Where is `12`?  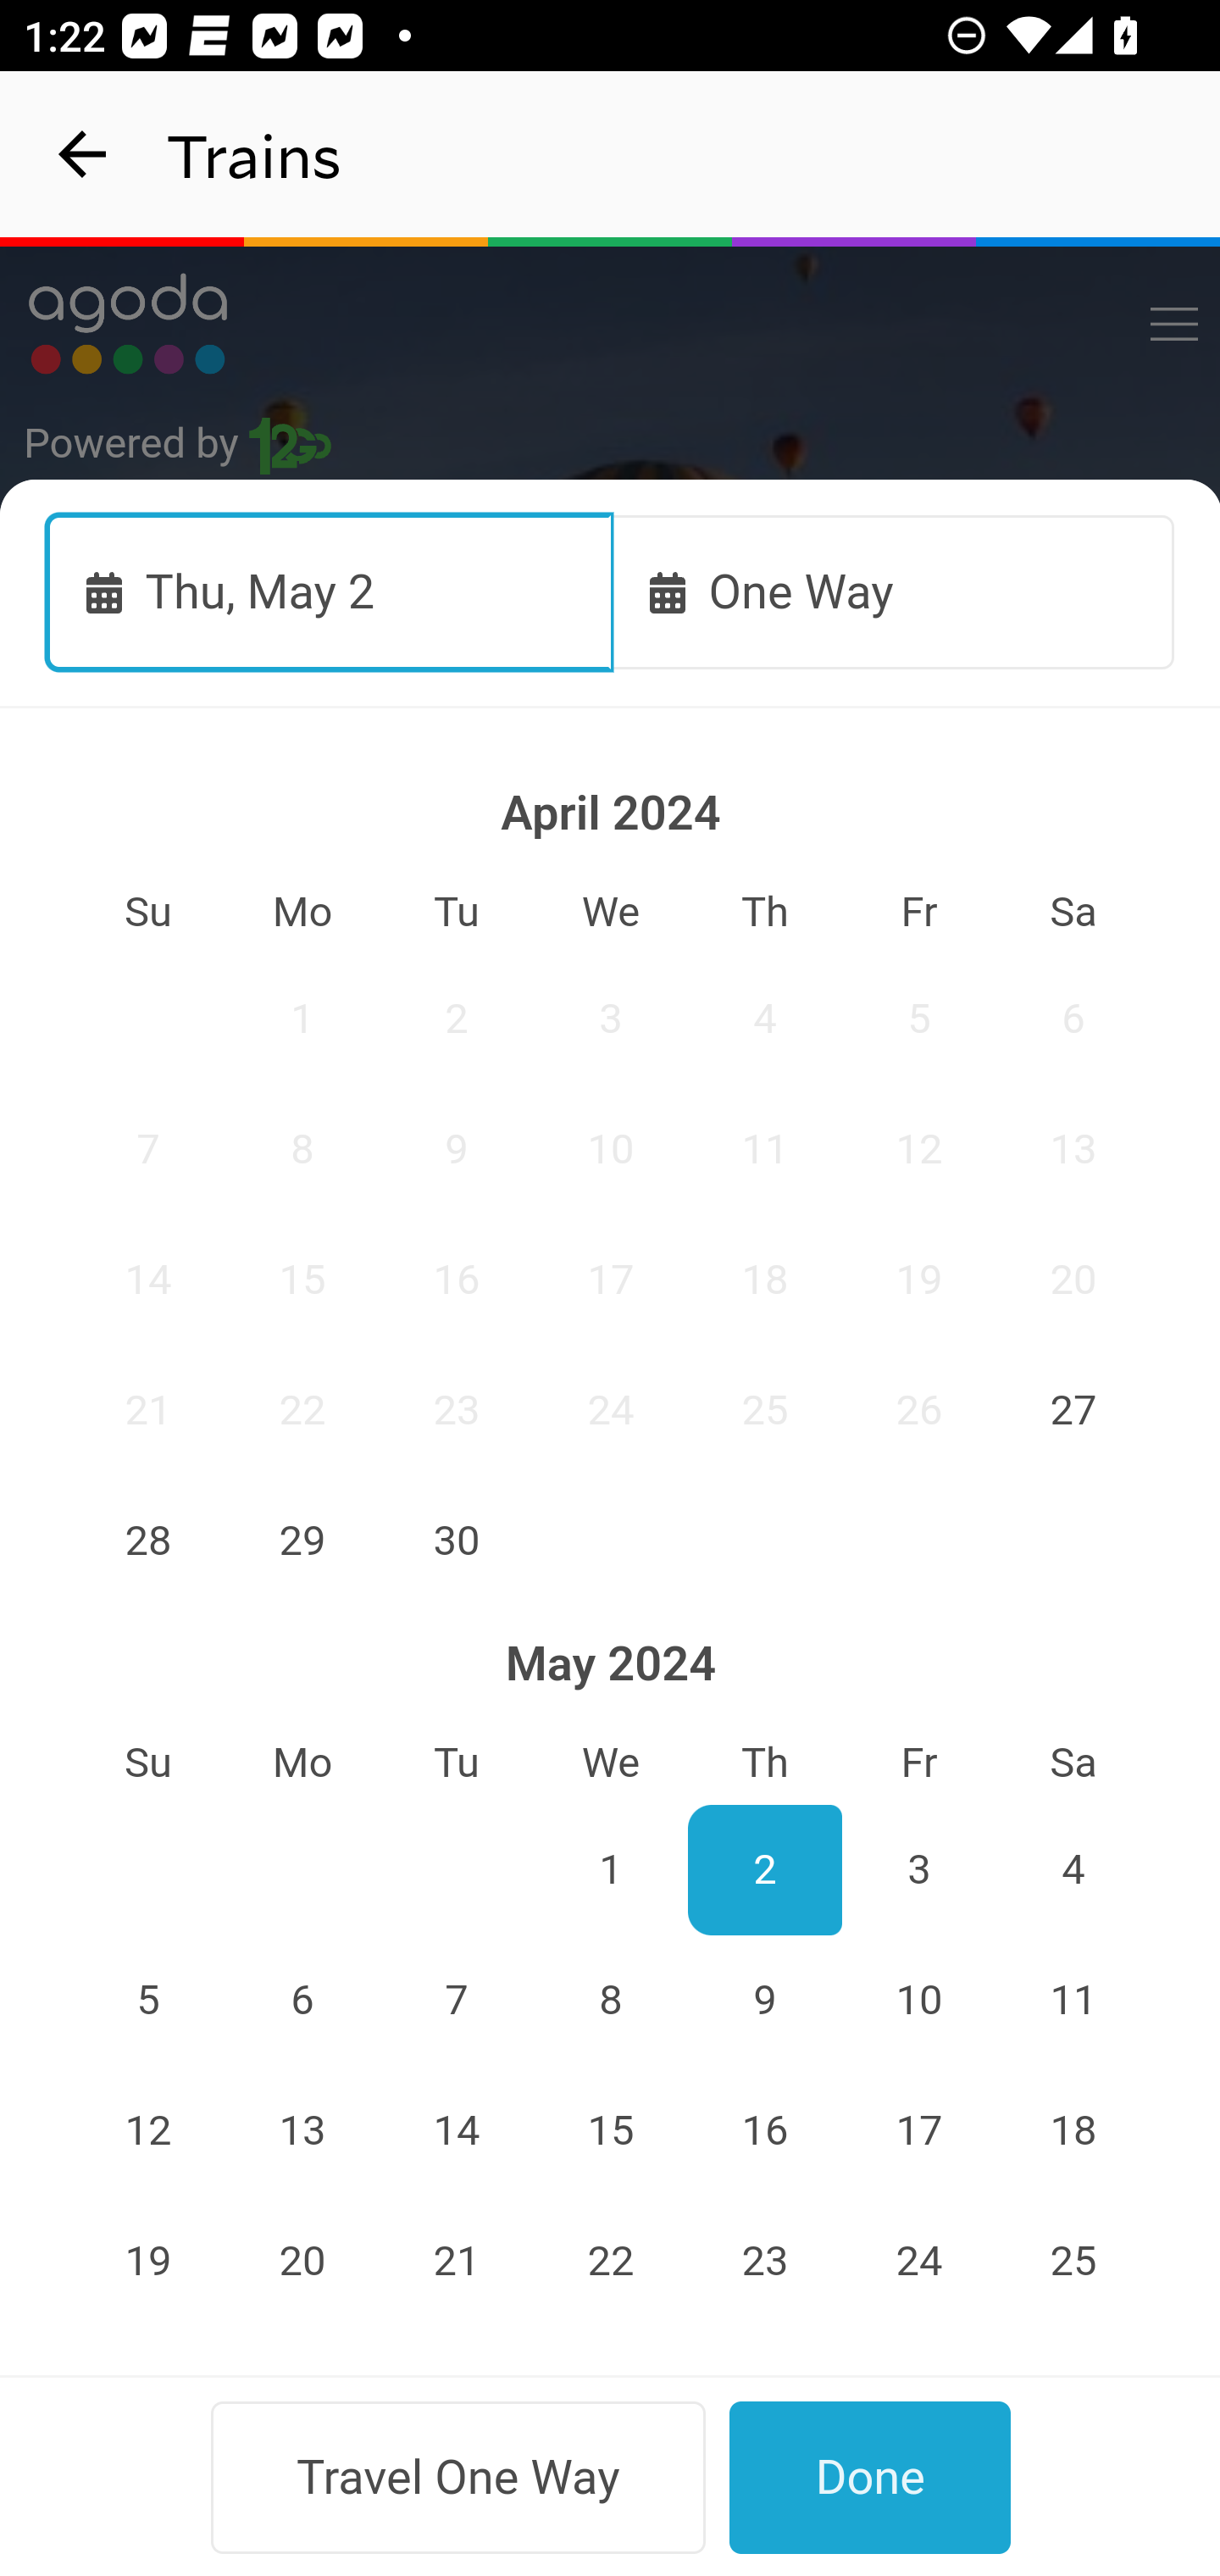 12 is located at coordinates (147, 2130).